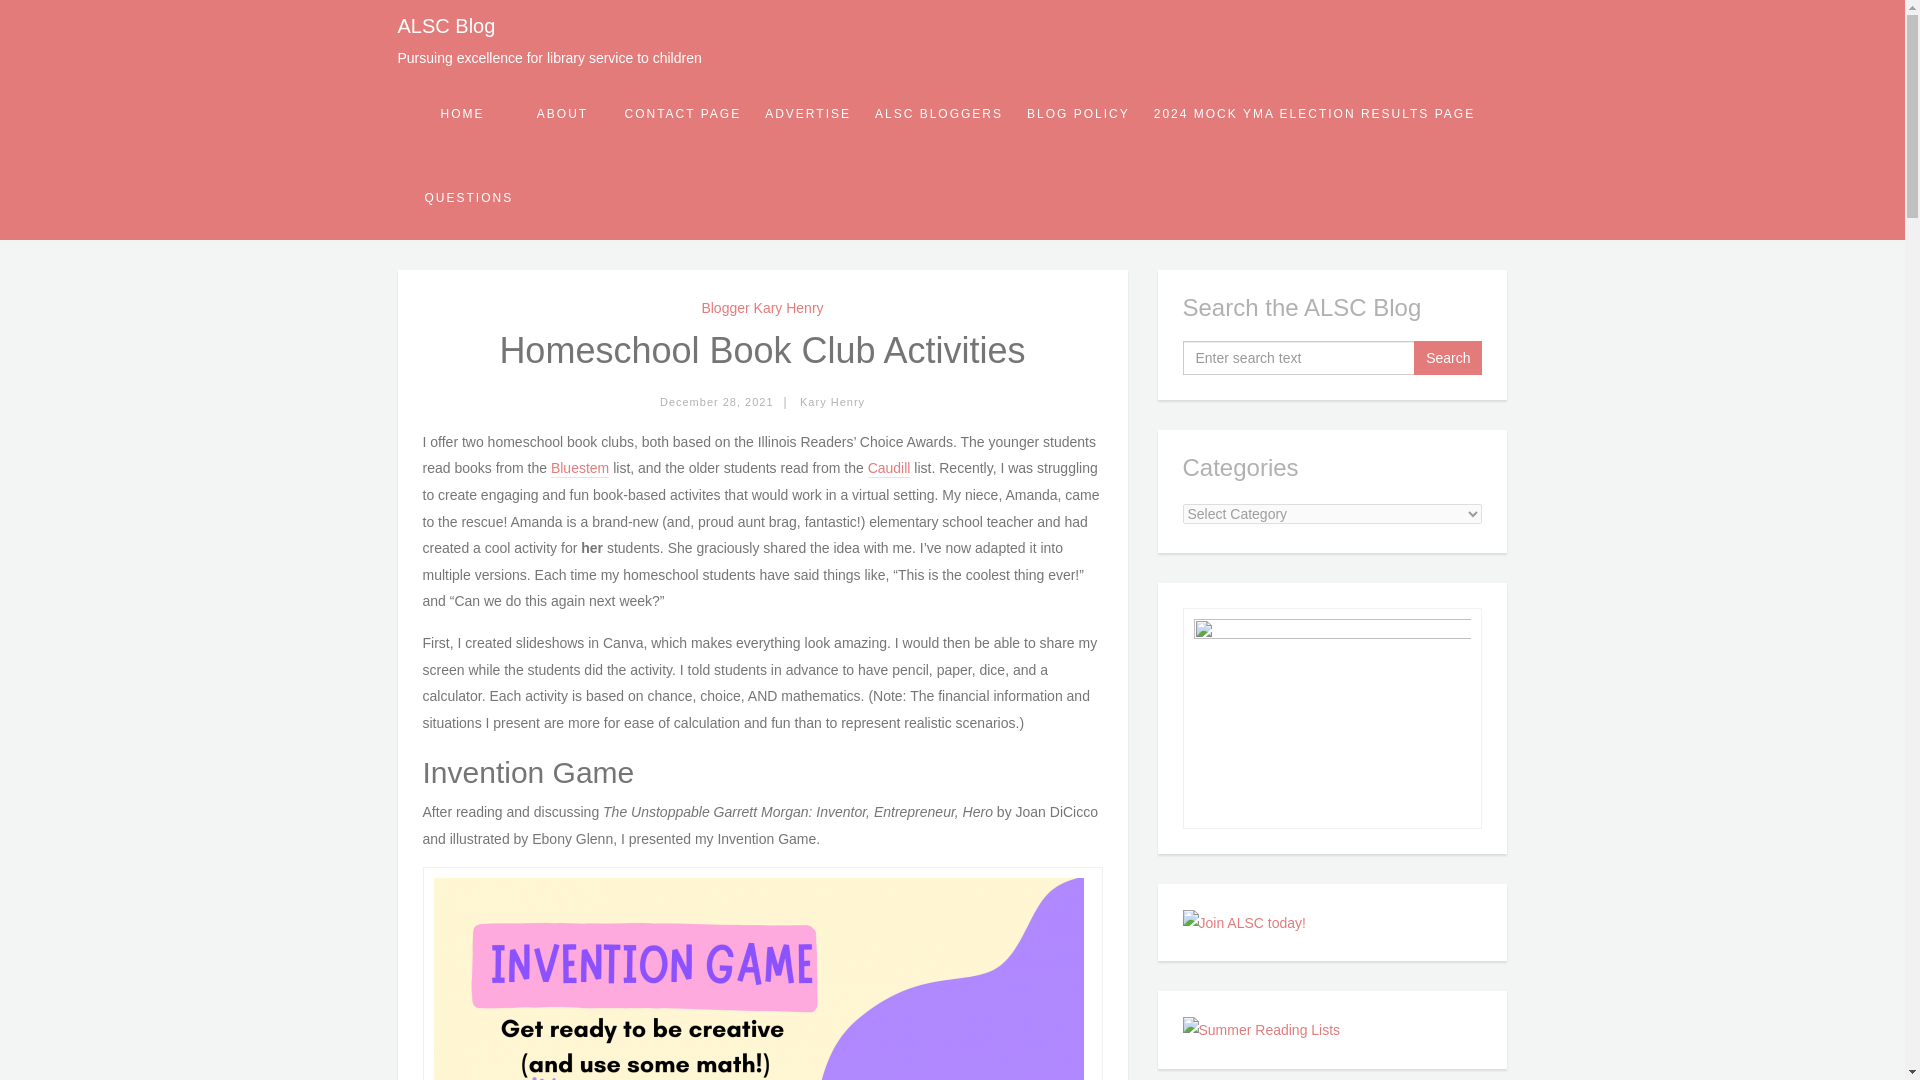 The image size is (1920, 1080). What do you see at coordinates (462, 114) in the screenshot?
I see `Home` at bounding box center [462, 114].